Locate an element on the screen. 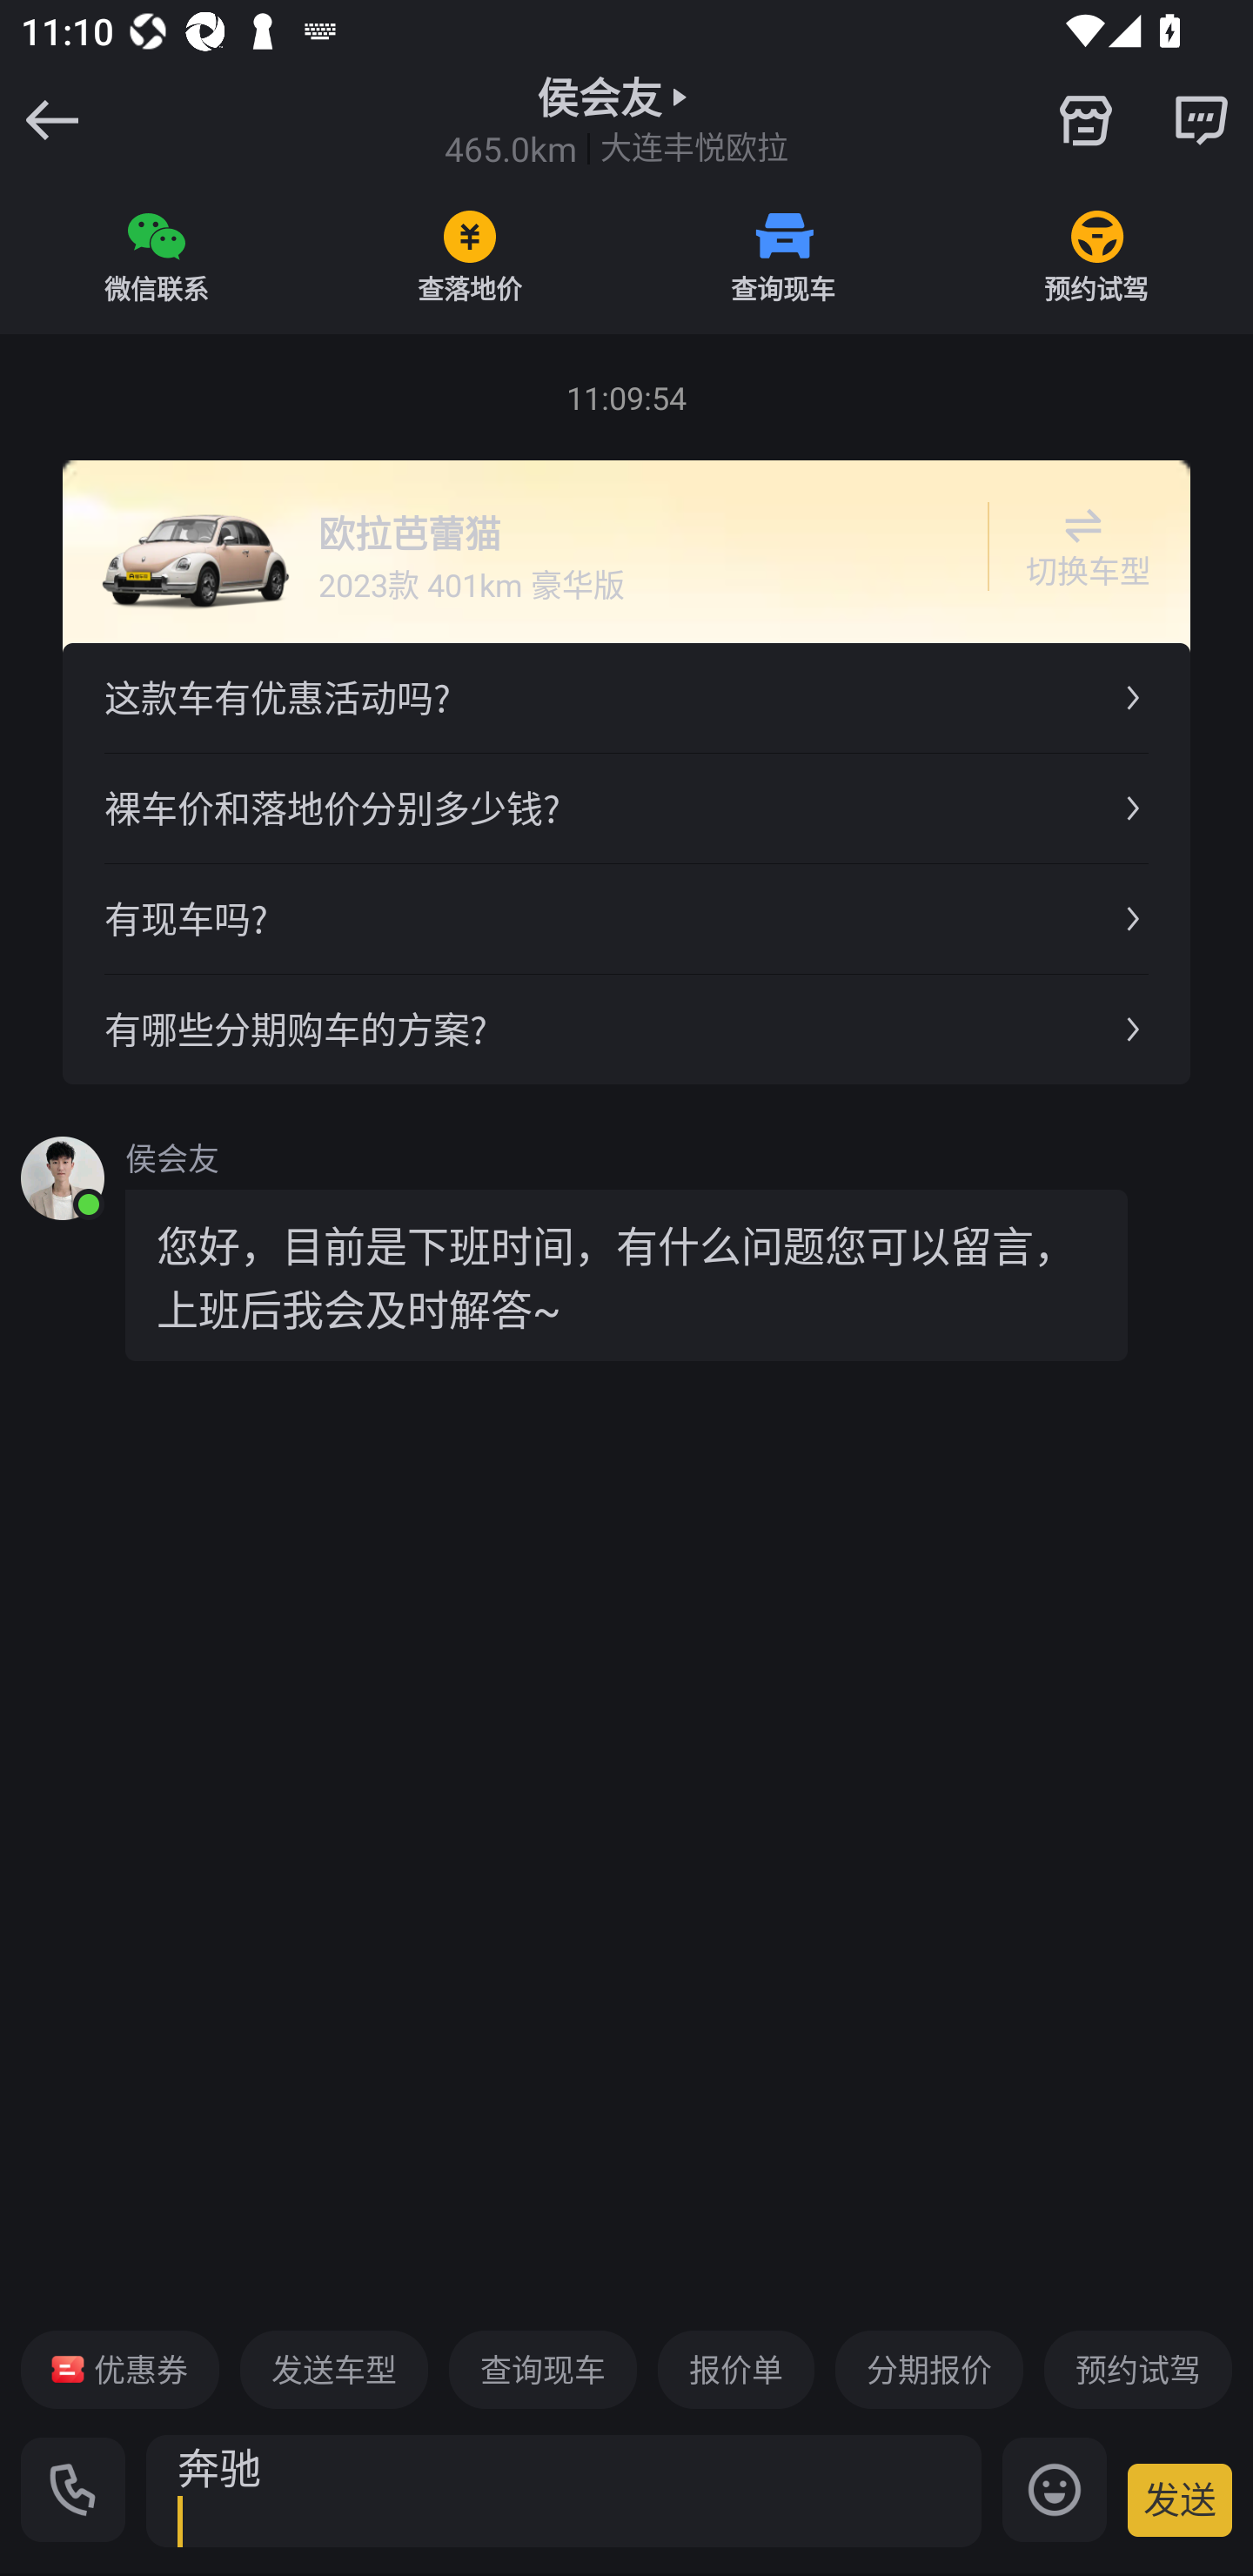 Image resolution: width=1253 pixels, height=2576 pixels. 发送 is located at coordinates (1180, 2499).